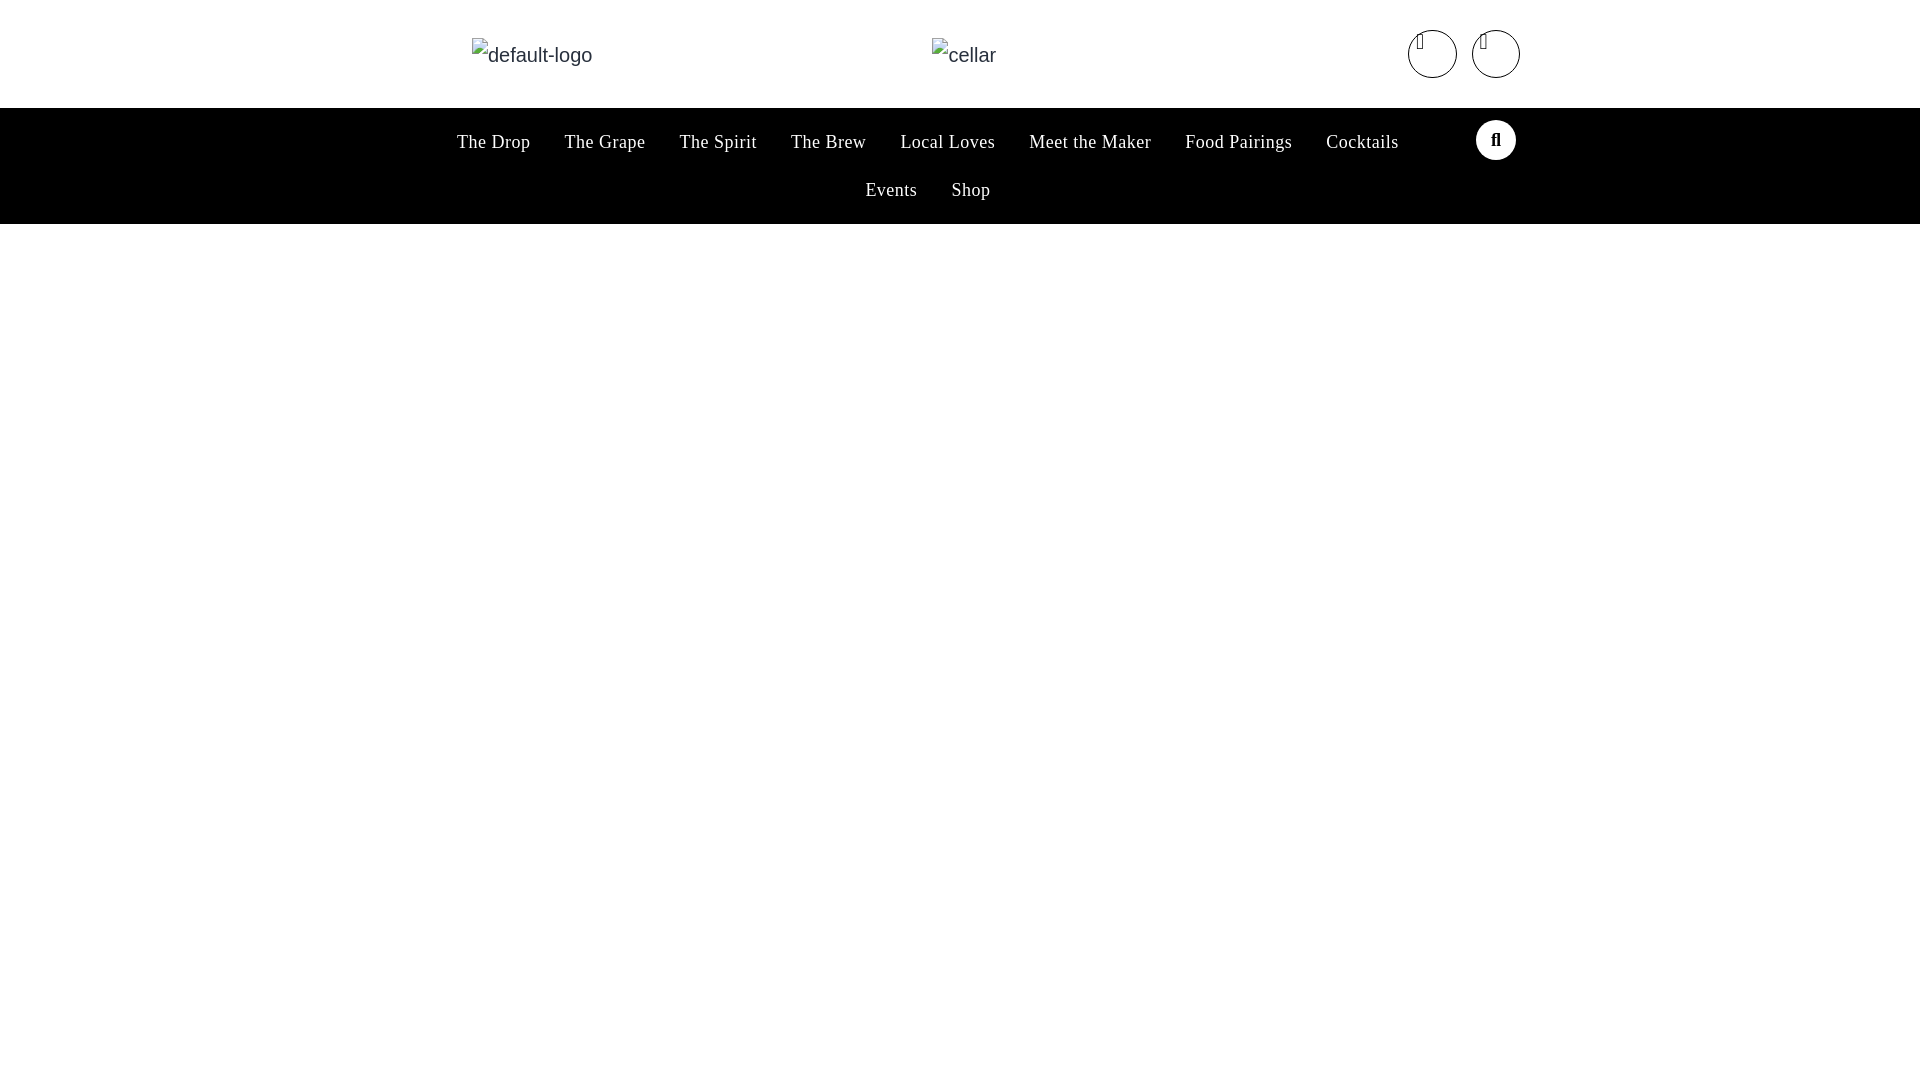 The width and height of the screenshot is (1920, 1080). What do you see at coordinates (947, 142) in the screenshot?
I see `Local Loves` at bounding box center [947, 142].